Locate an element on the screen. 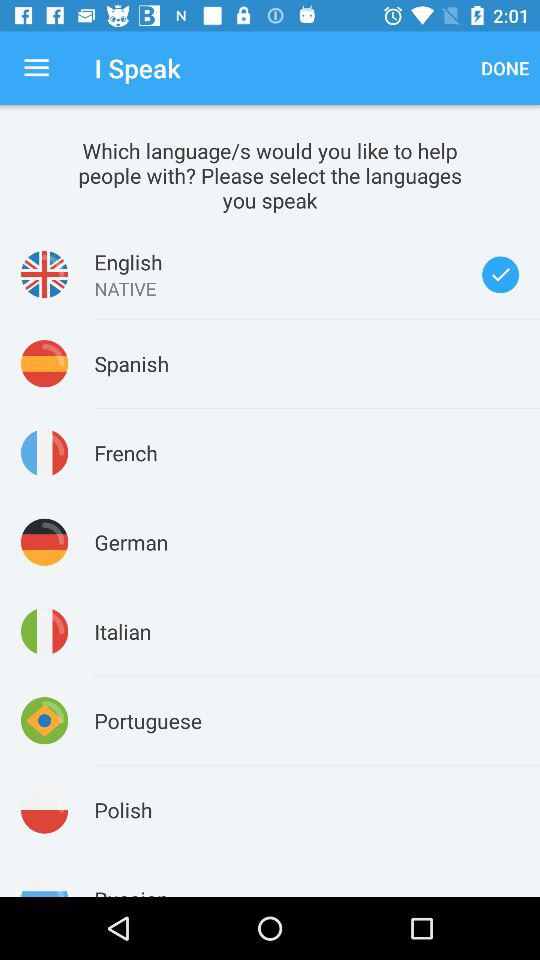 The image size is (540, 960). launch the icon to the left of the i speak is located at coordinates (36, 68).